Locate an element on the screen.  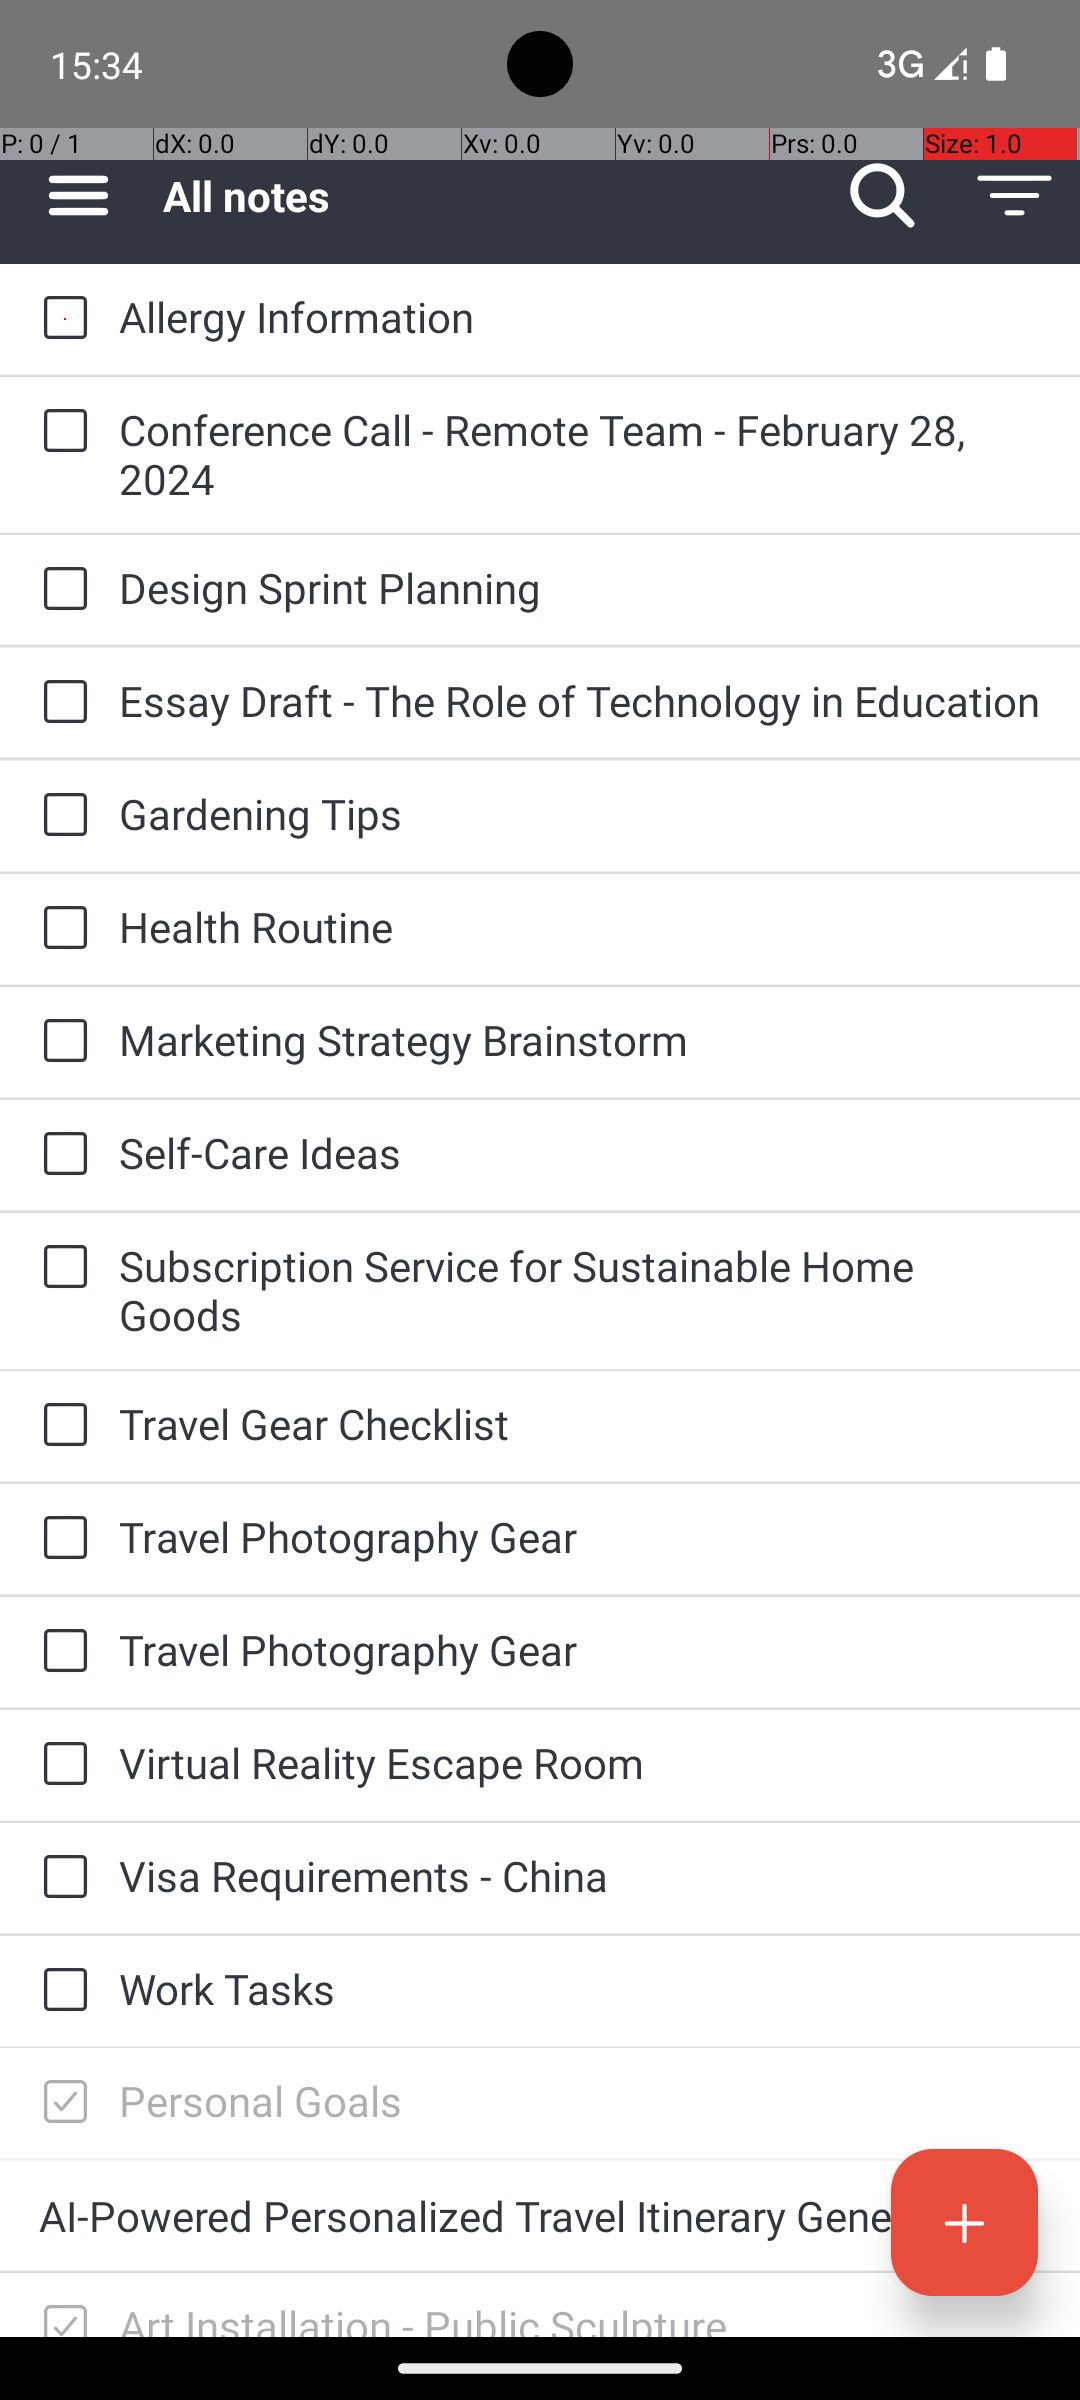
Personal Goals is located at coordinates (580, 2100).